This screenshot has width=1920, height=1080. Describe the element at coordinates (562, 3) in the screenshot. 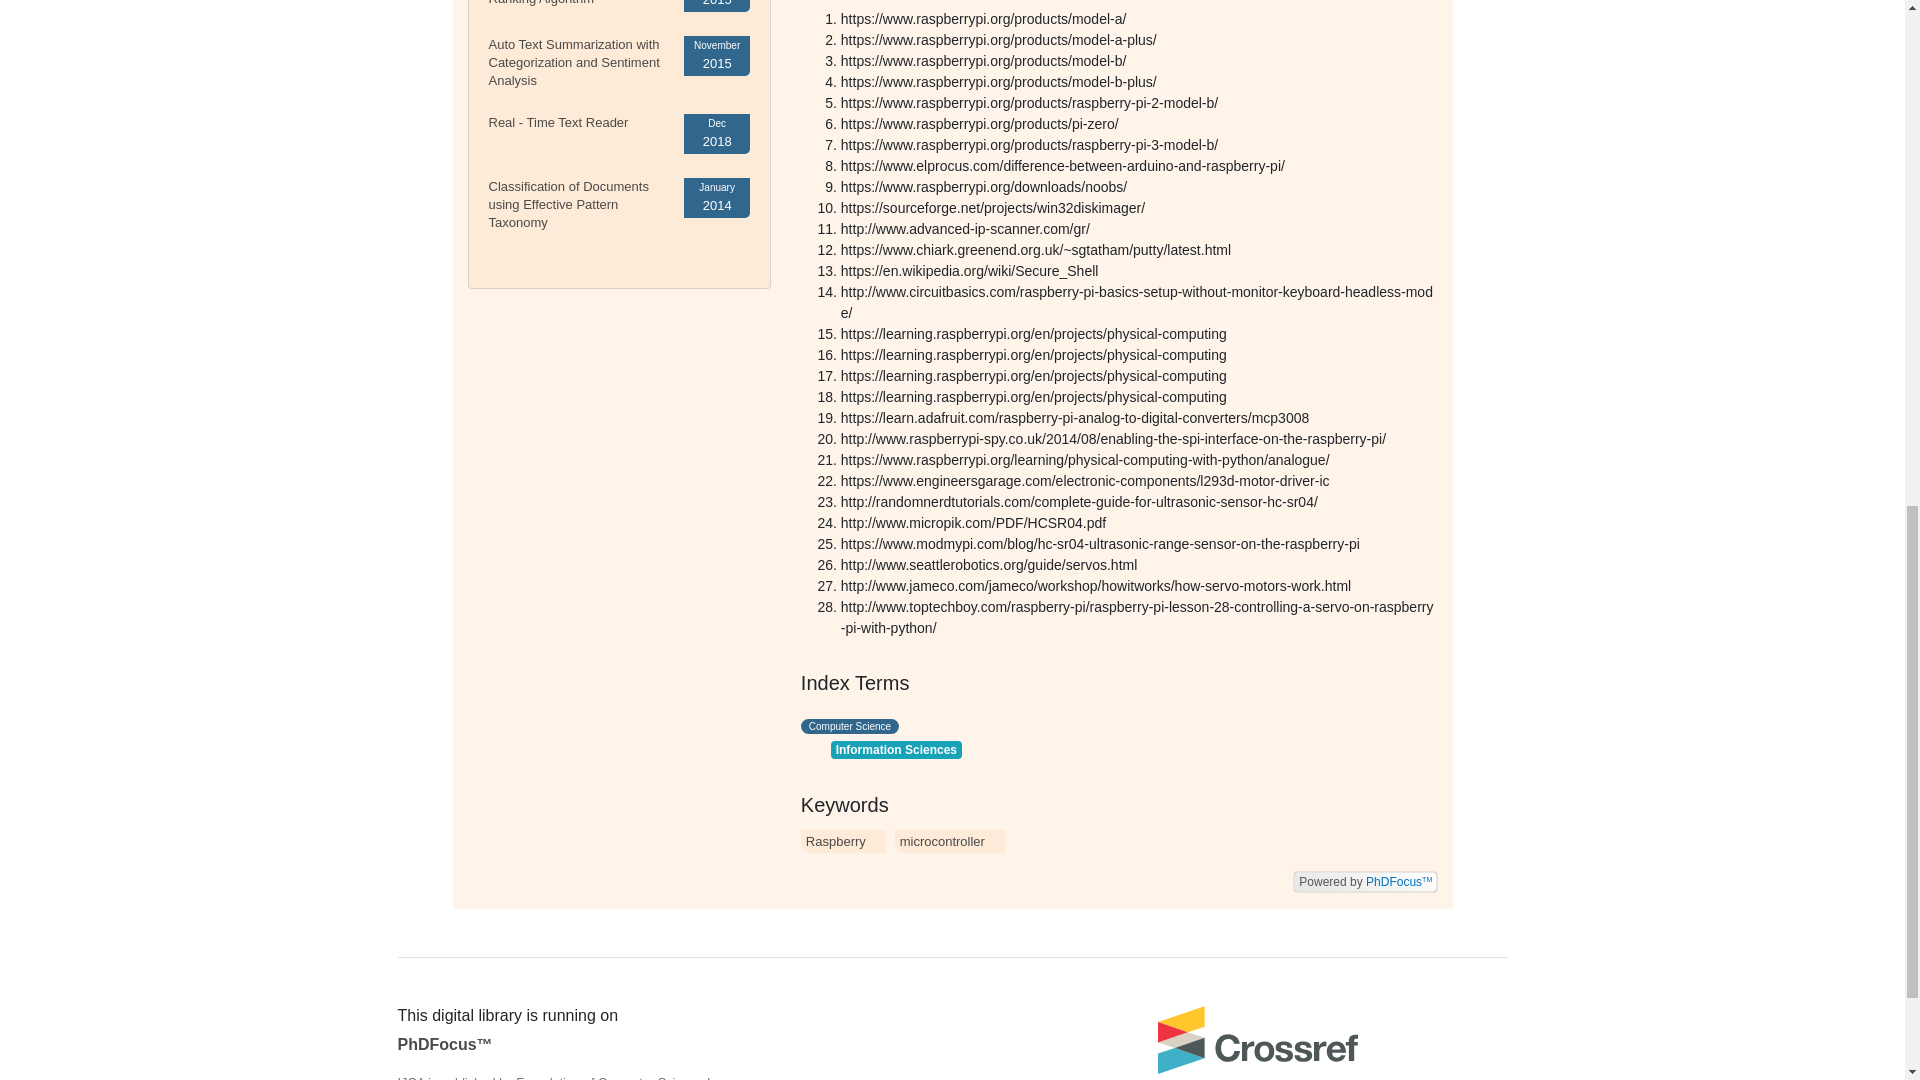

I see `A Score based Web Page Ranking Algorithm` at that location.